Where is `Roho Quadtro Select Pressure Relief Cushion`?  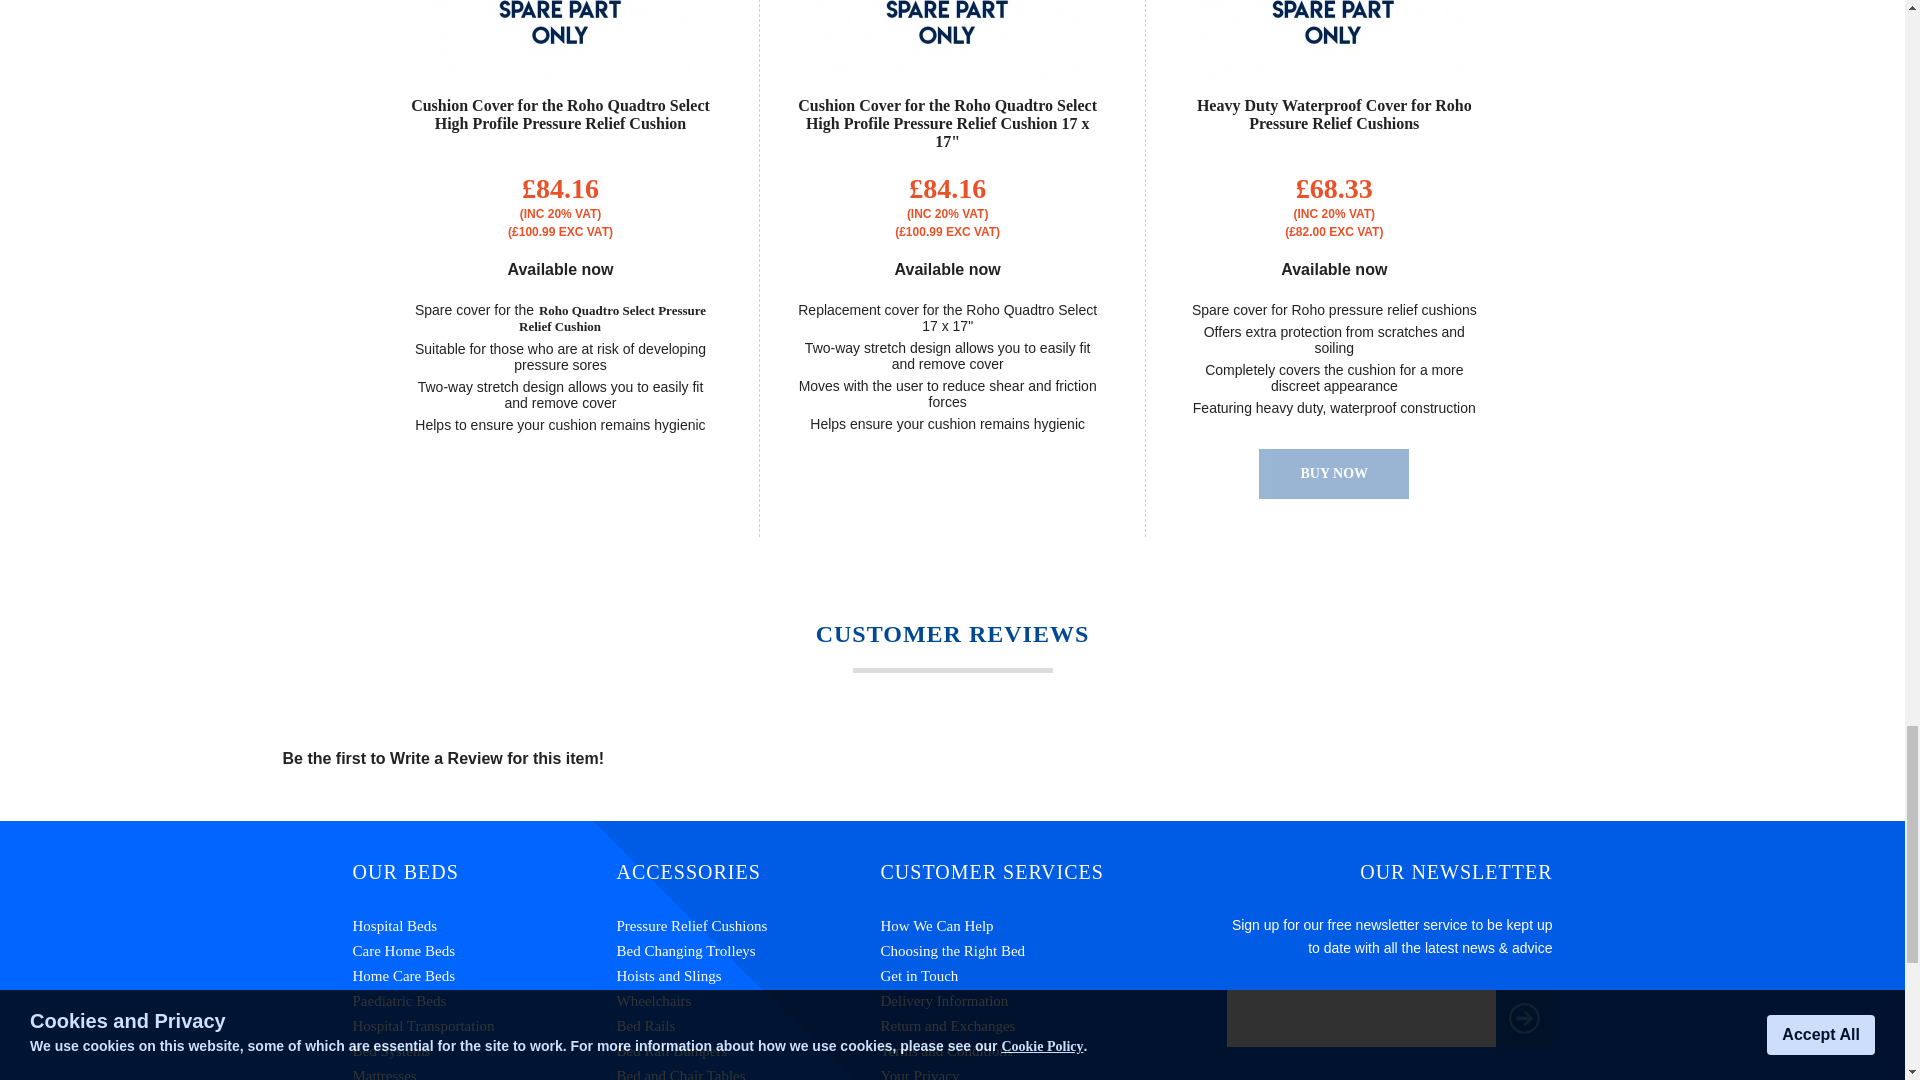
Roho Quadtro Select Pressure Relief Cushion is located at coordinates (612, 318).